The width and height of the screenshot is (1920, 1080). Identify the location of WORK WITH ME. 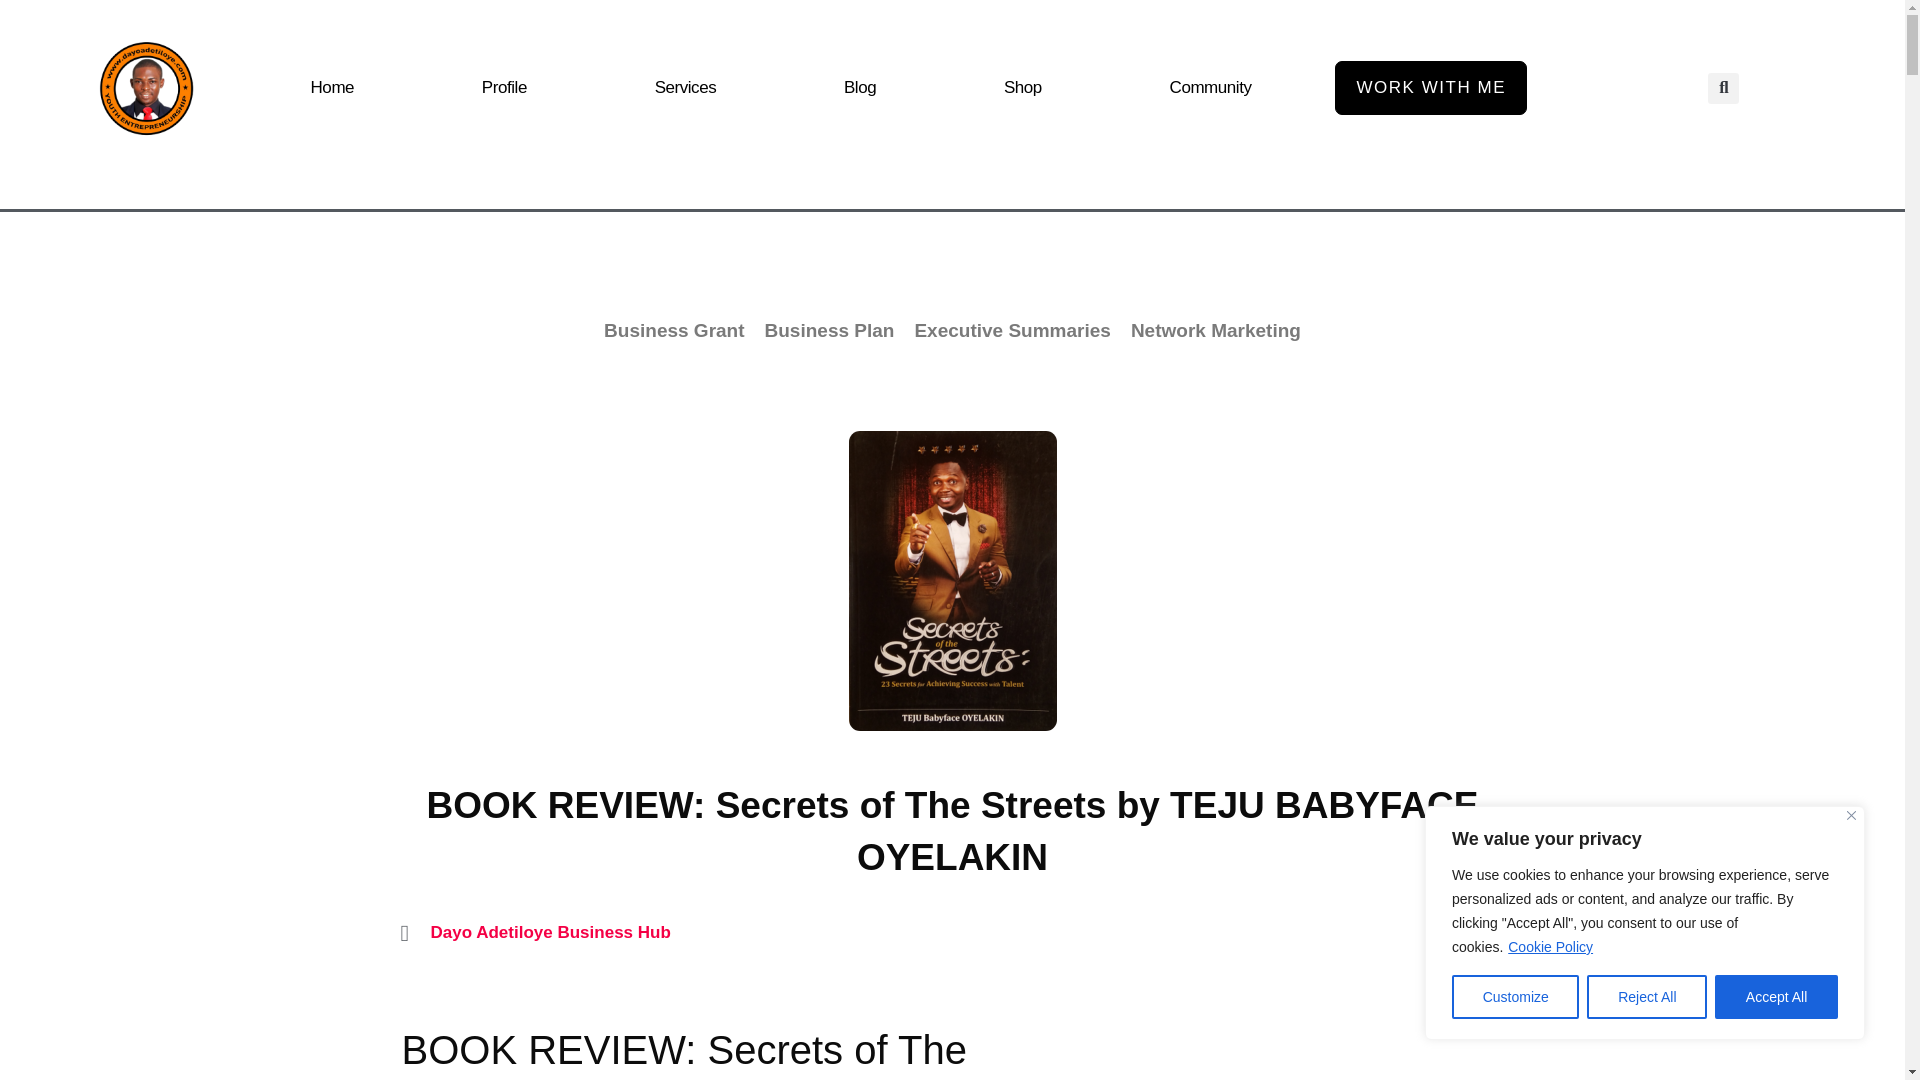
(1430, 87).